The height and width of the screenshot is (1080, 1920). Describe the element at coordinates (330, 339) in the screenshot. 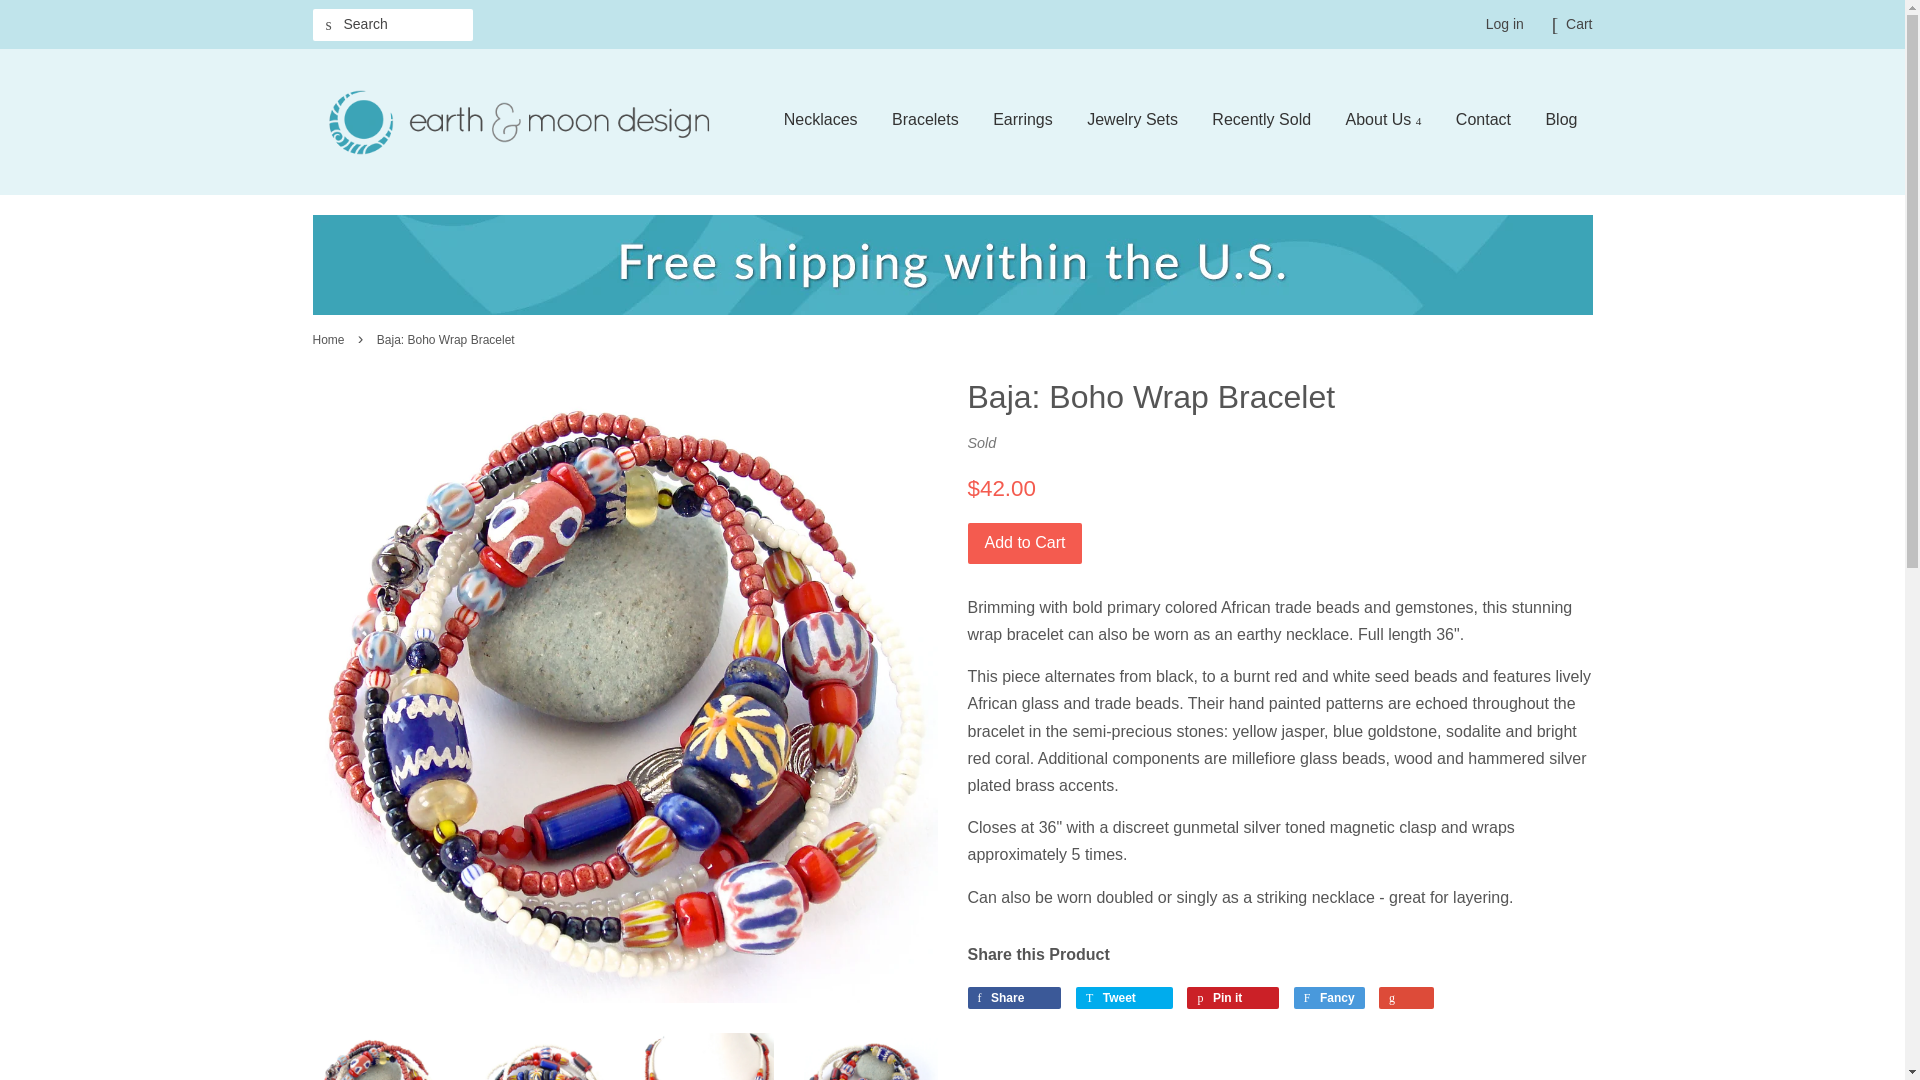

I see `Home` at that location.